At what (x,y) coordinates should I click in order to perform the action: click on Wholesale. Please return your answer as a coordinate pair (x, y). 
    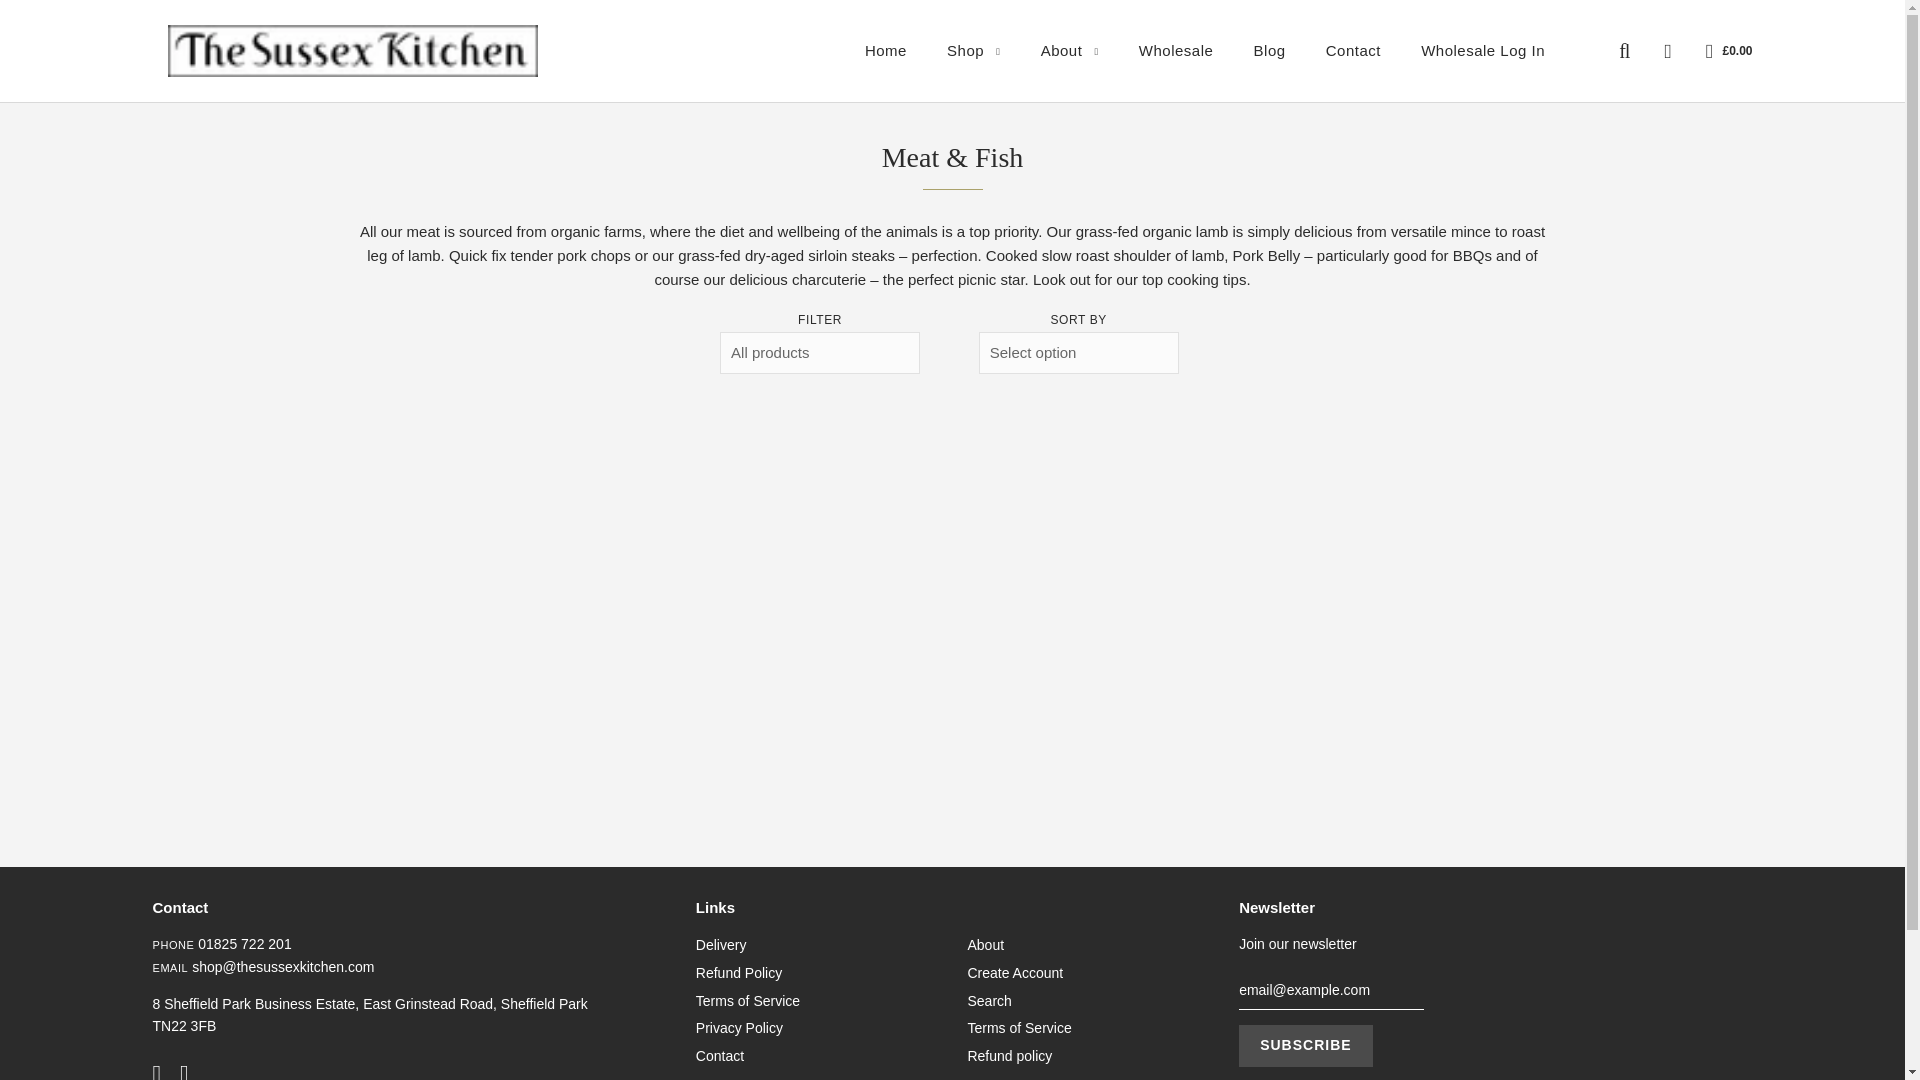
    Looking at the image, I should click on (1176, 50).